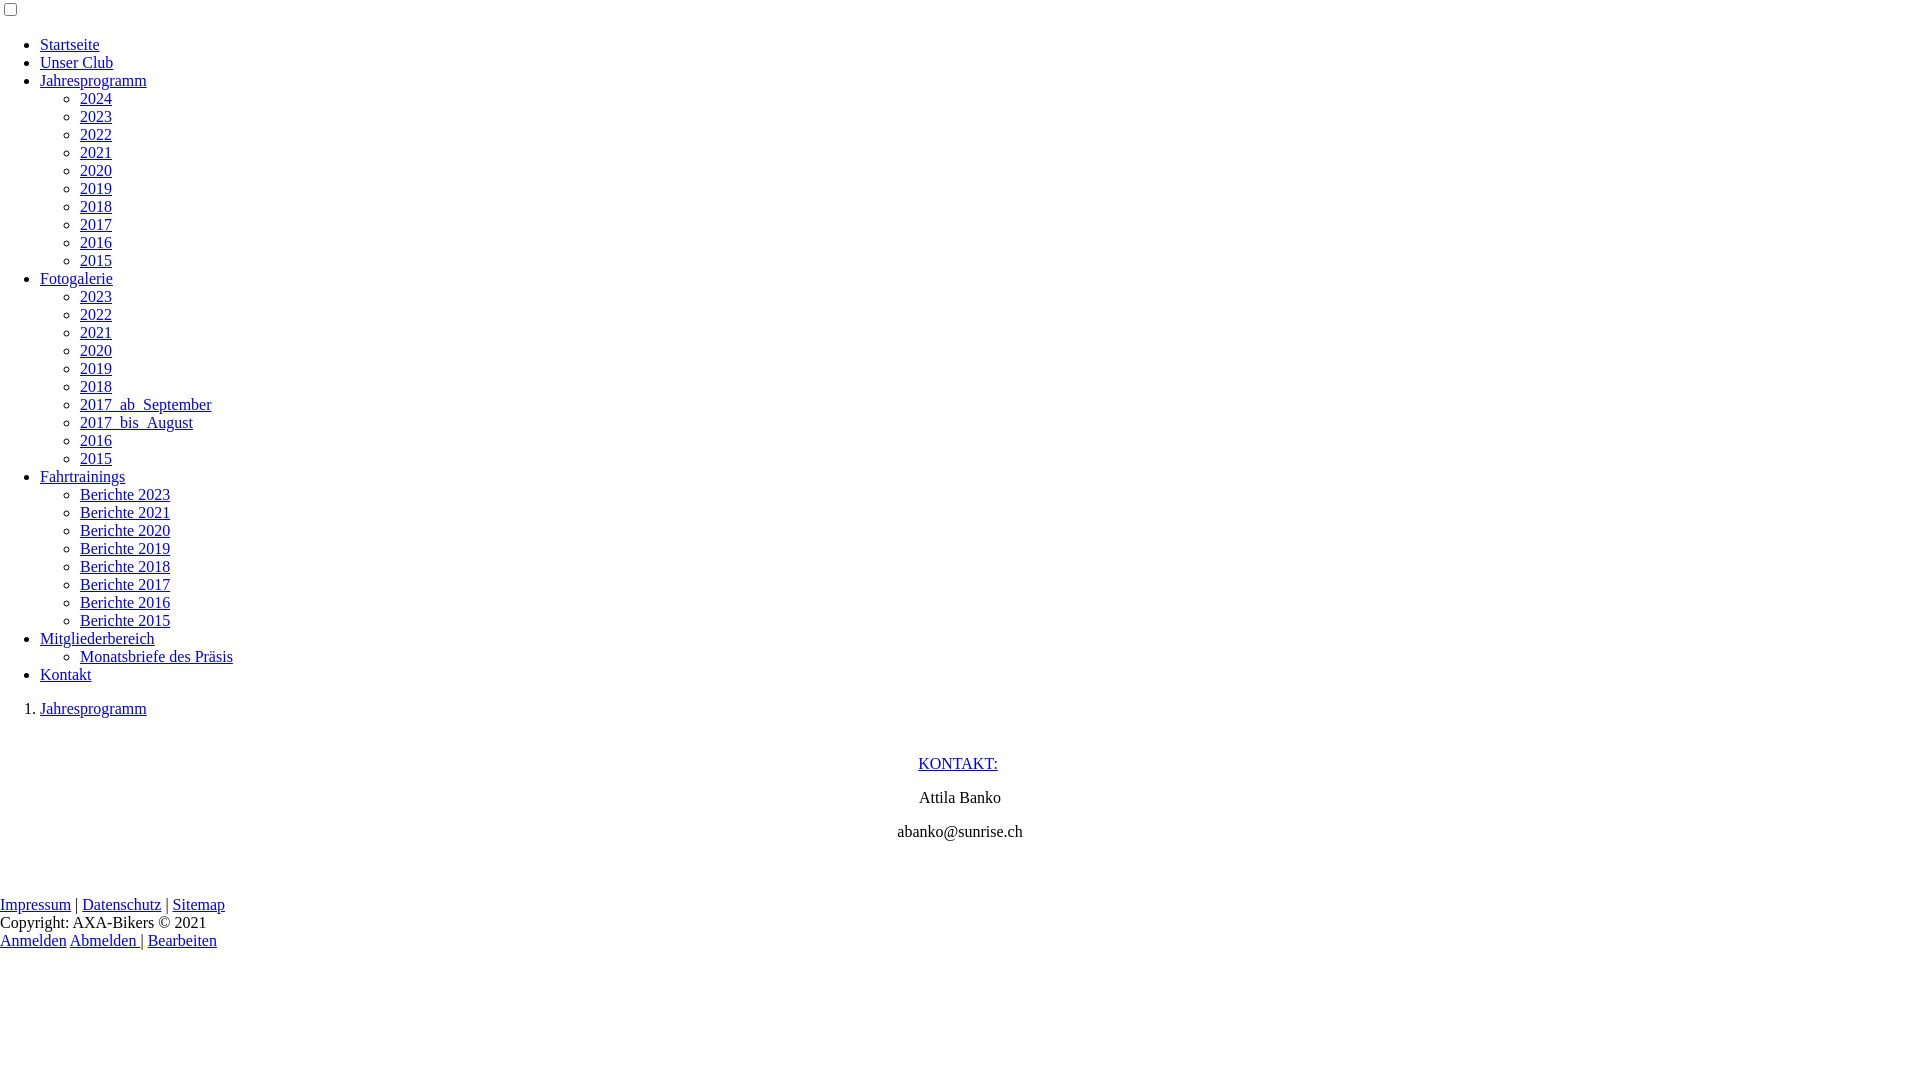 Image resolution: width=1920 pixels, height=1080 pixels. I want to click on Sitemap, so click(199, 904).